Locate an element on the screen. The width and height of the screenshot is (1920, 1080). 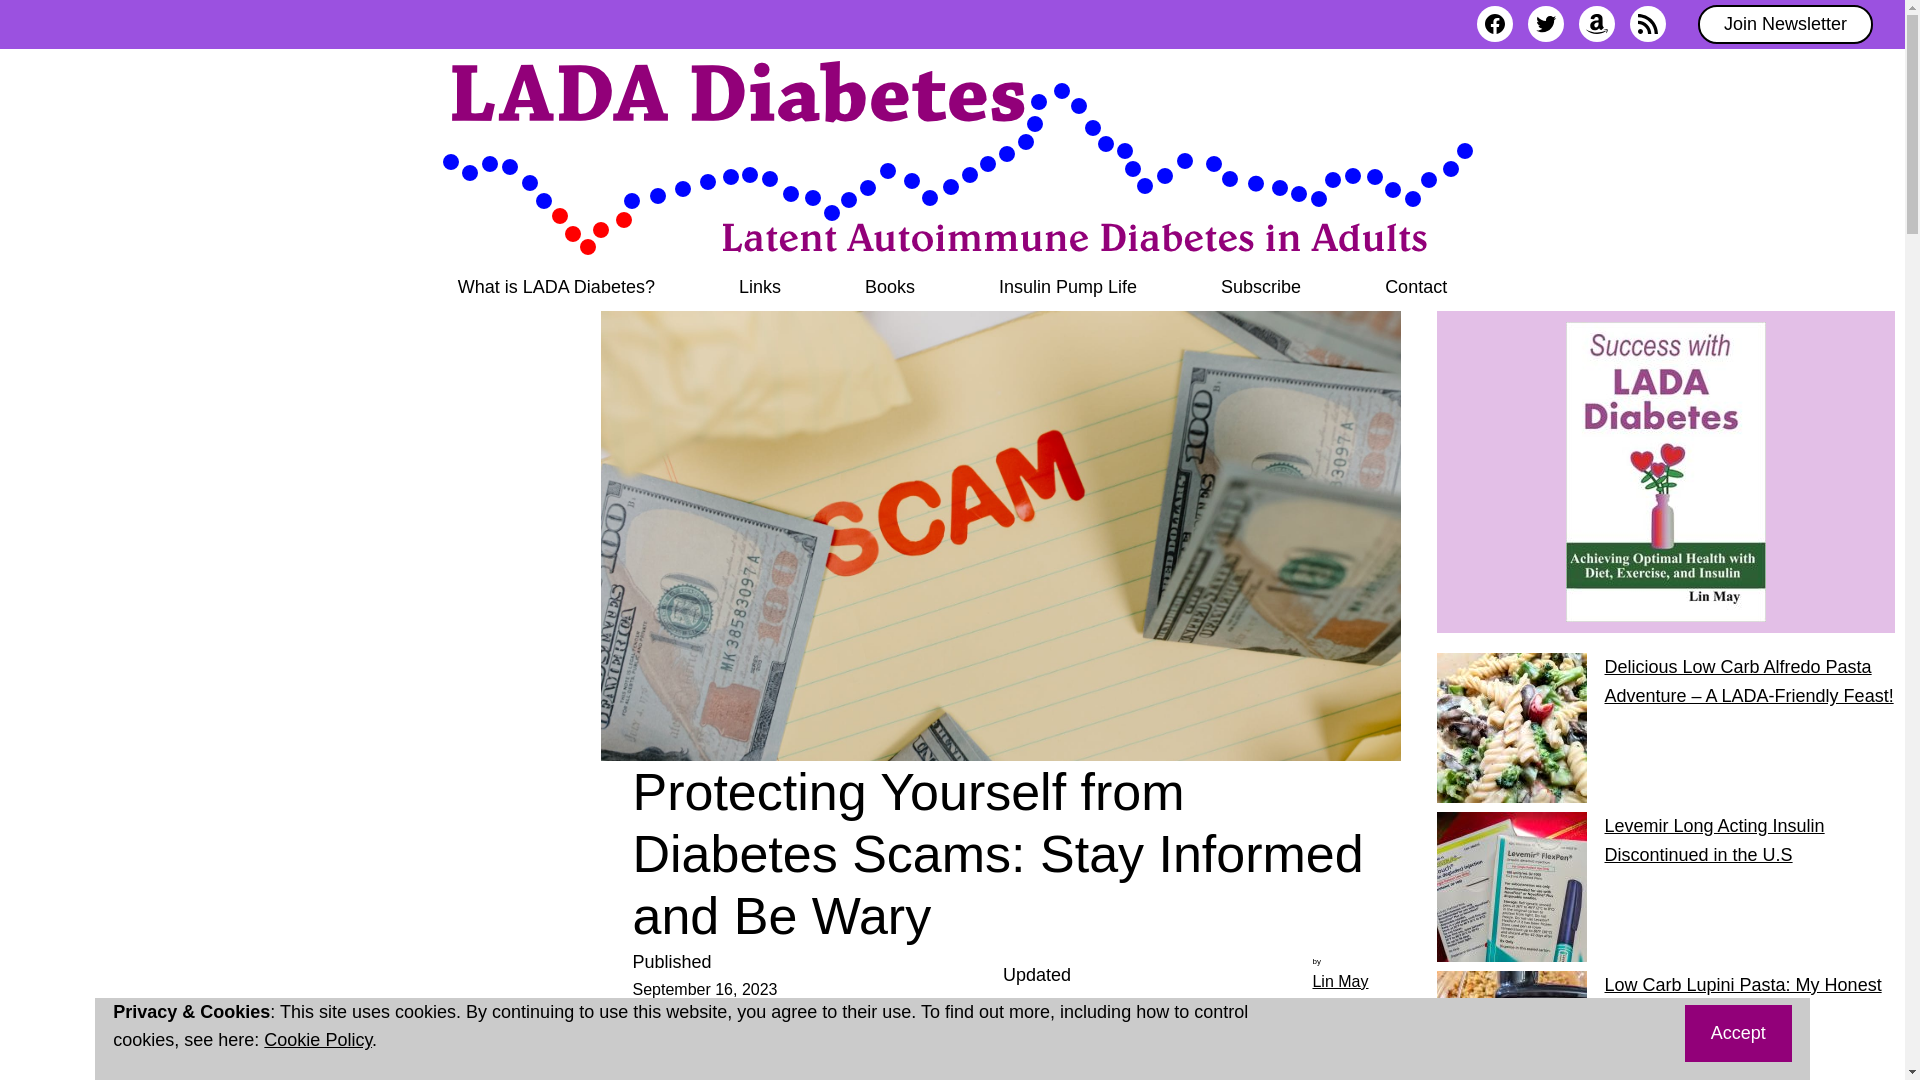
Read full disclaimer. is located at coordinates (999, 1048).